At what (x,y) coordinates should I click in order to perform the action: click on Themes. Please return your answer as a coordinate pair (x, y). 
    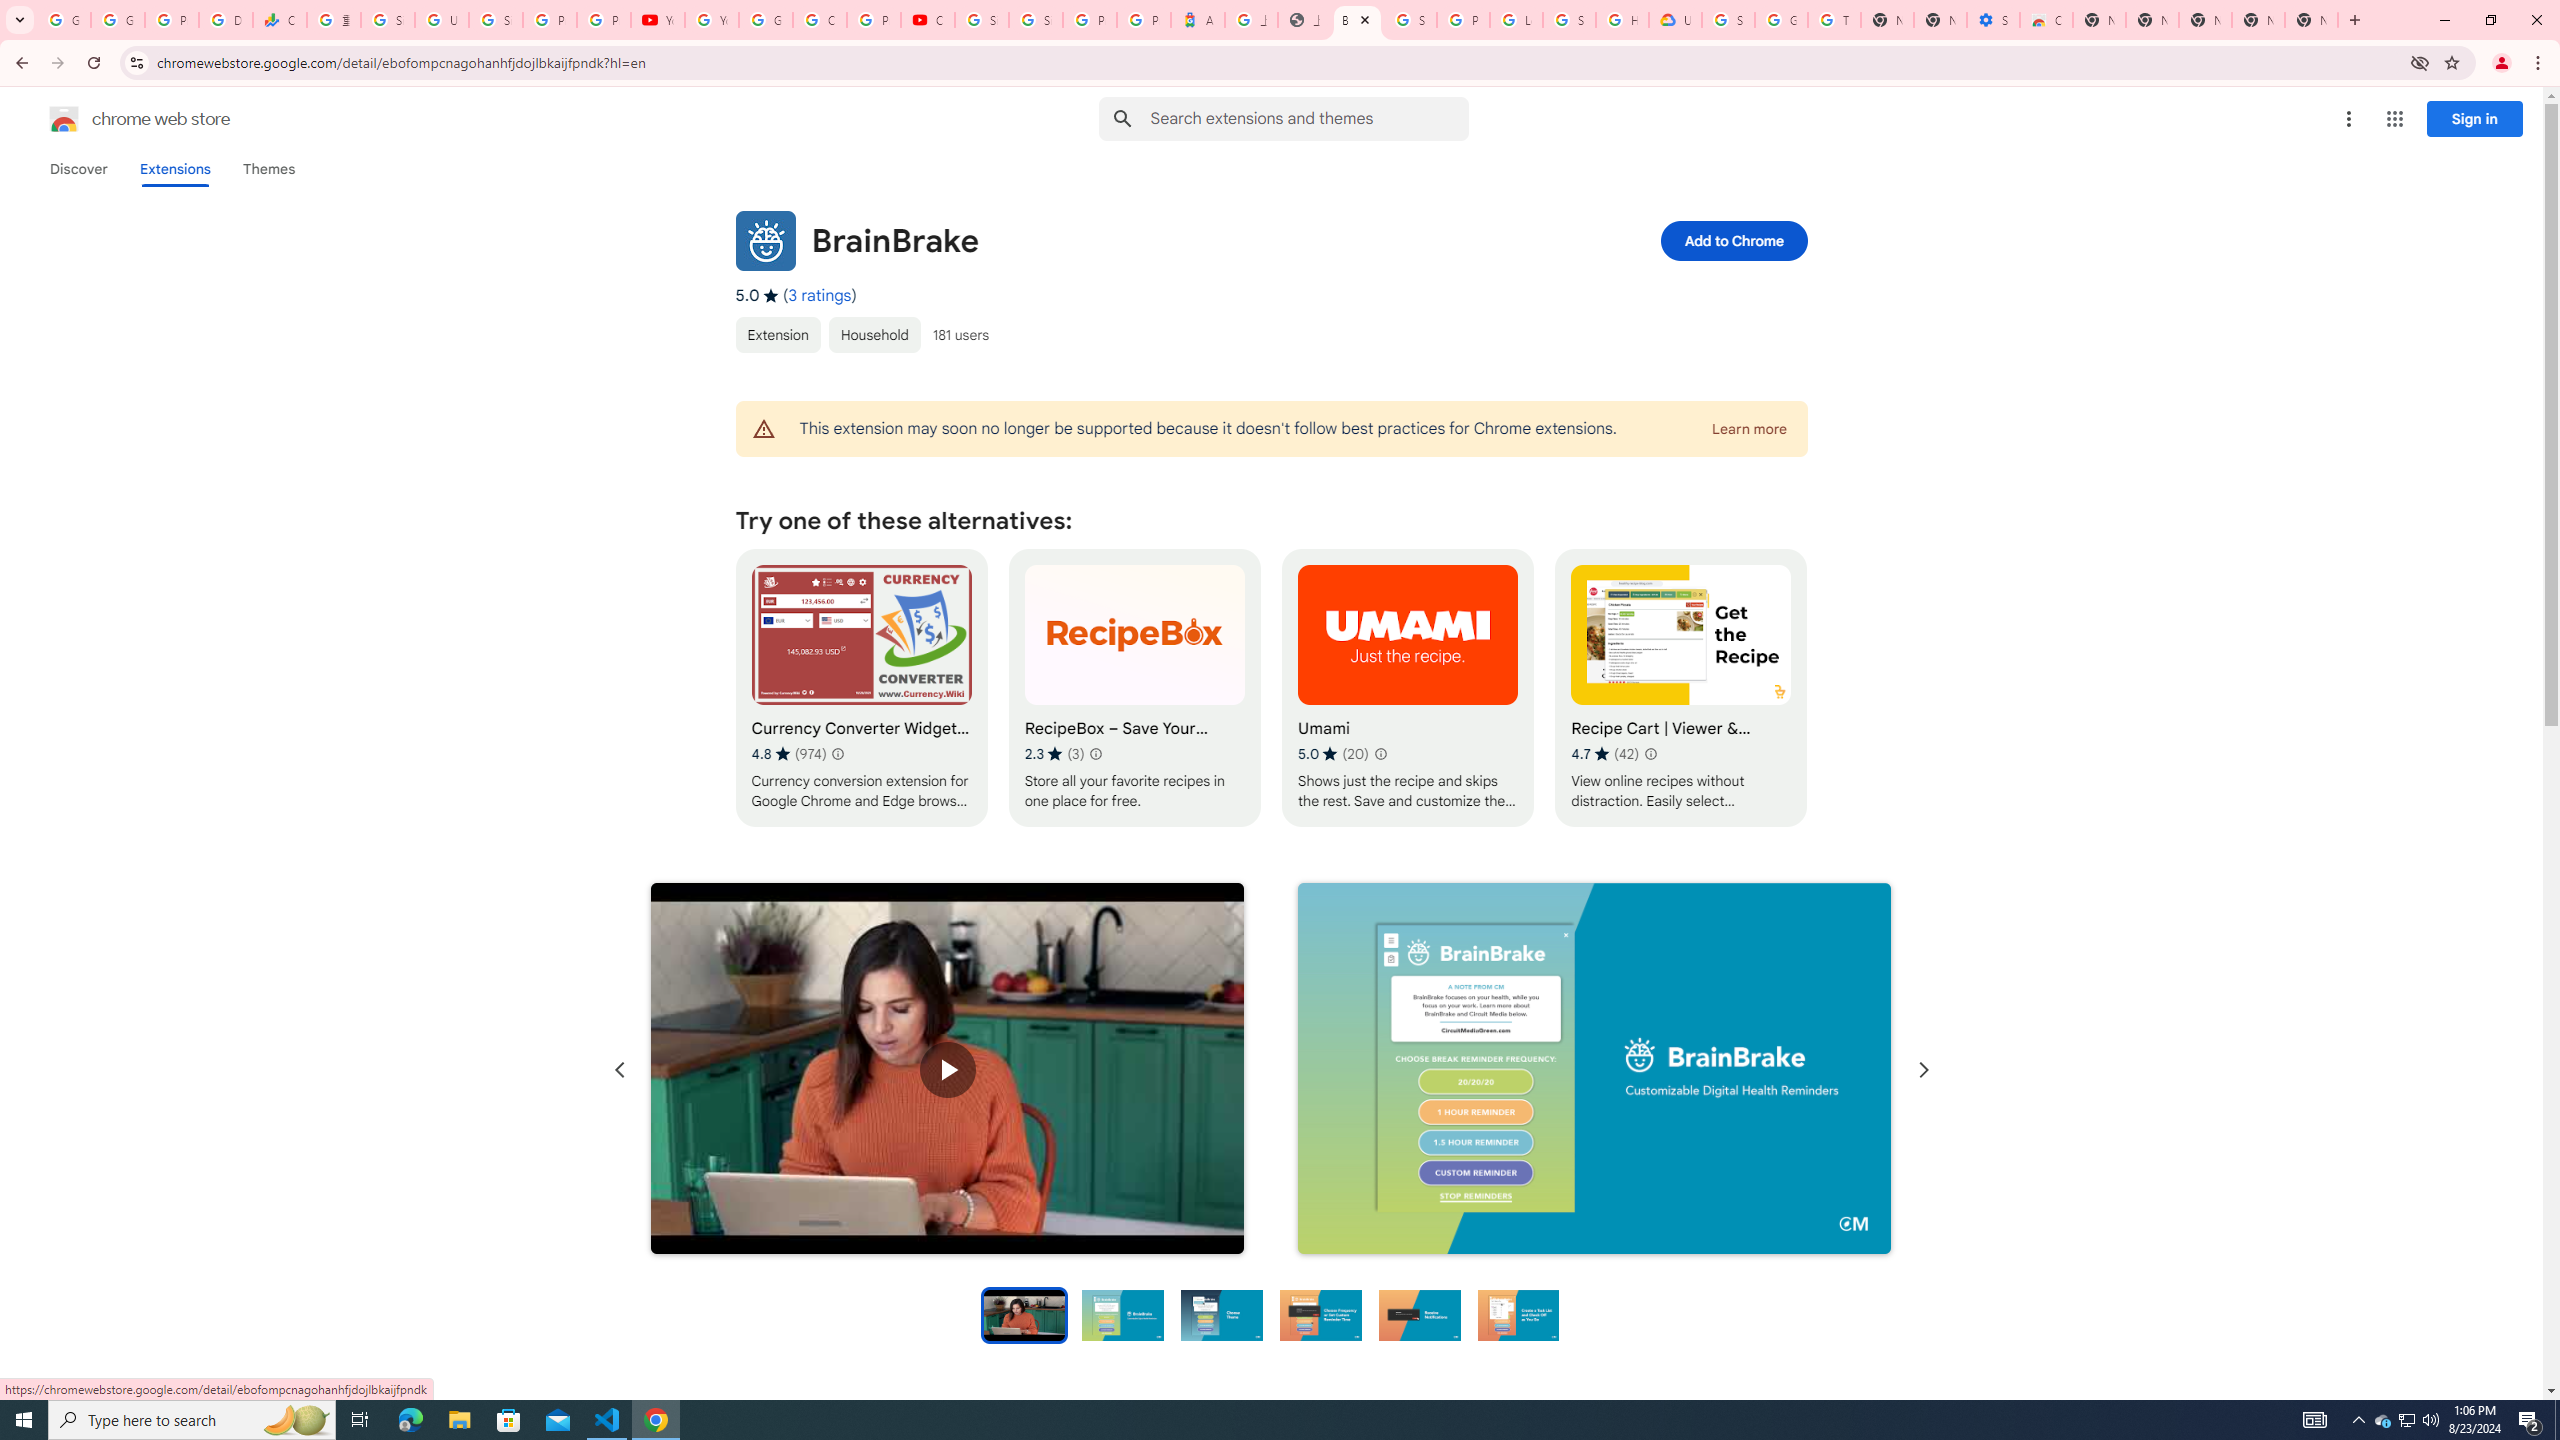
    Looking at the image, I should click on (268, 169).